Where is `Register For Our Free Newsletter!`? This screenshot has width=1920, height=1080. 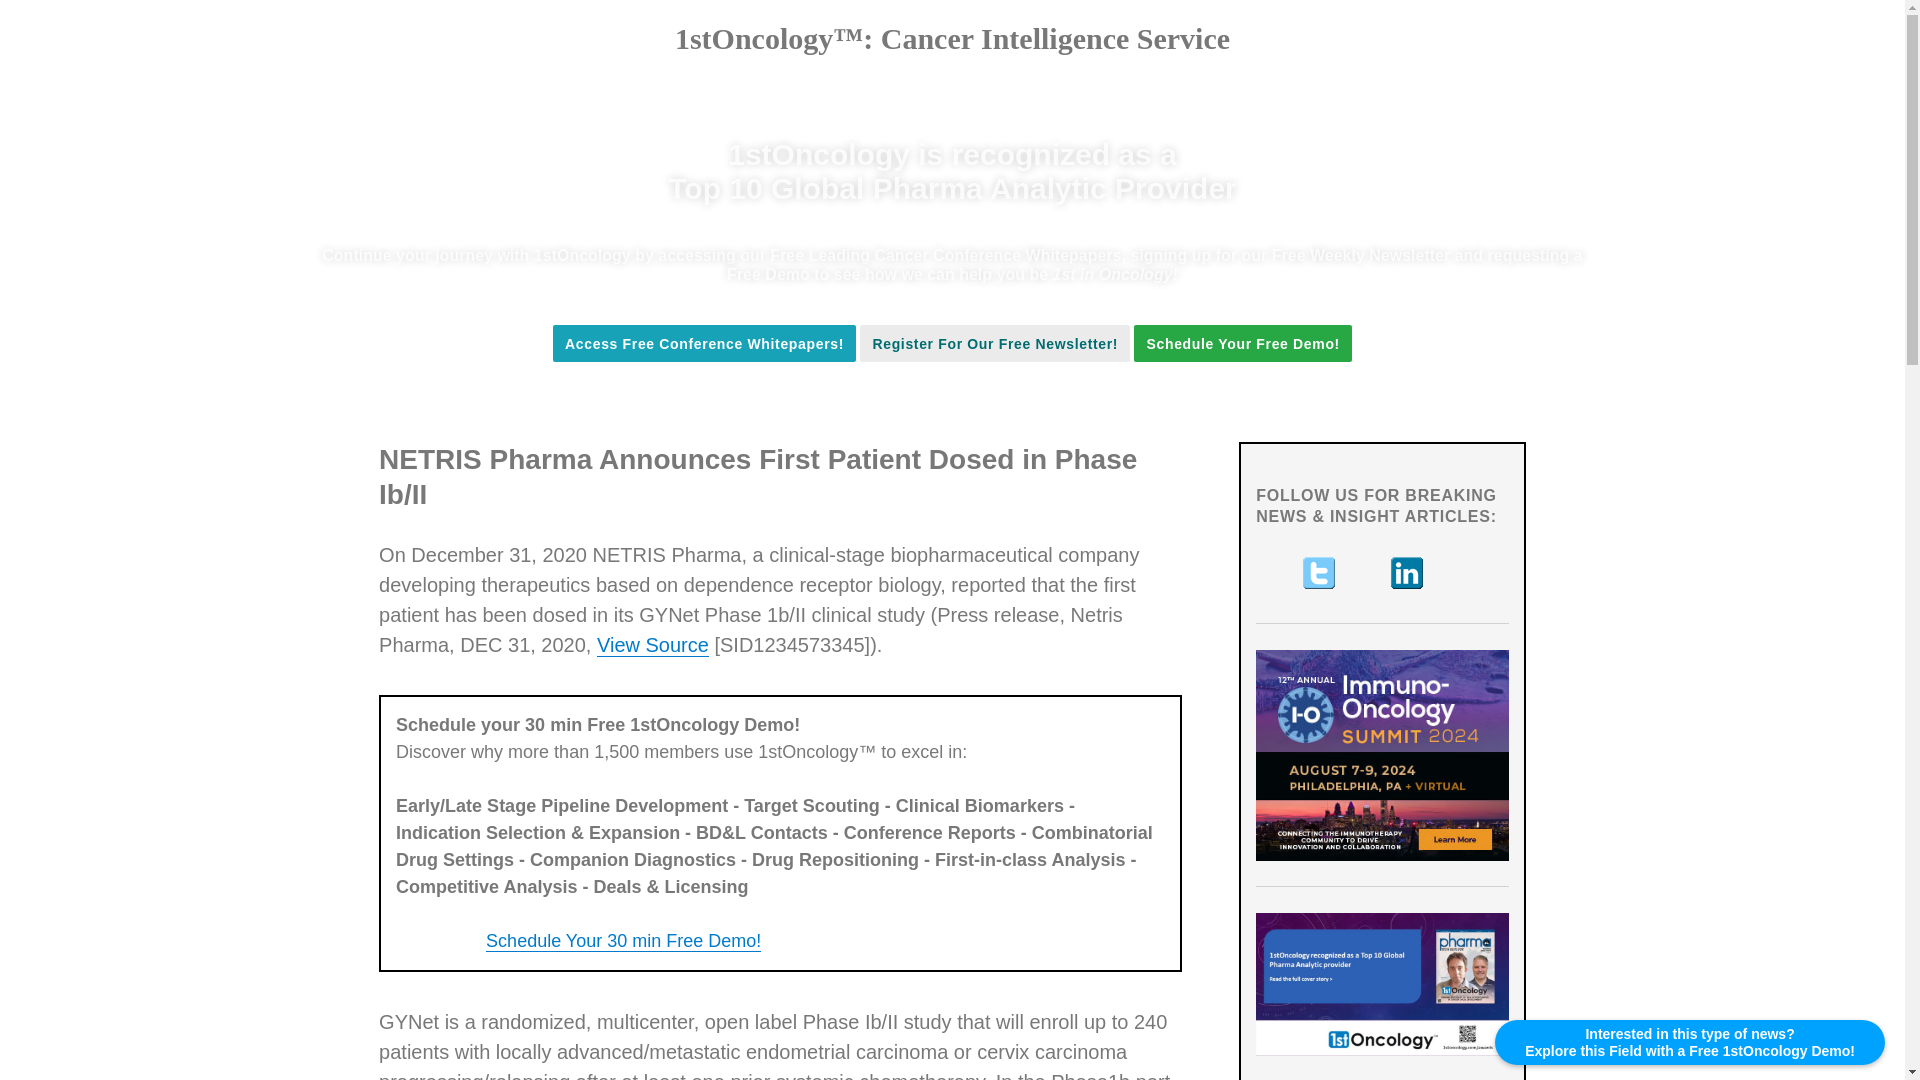 Register For Our Free Newsletter! is located at coordinates (995, 344).